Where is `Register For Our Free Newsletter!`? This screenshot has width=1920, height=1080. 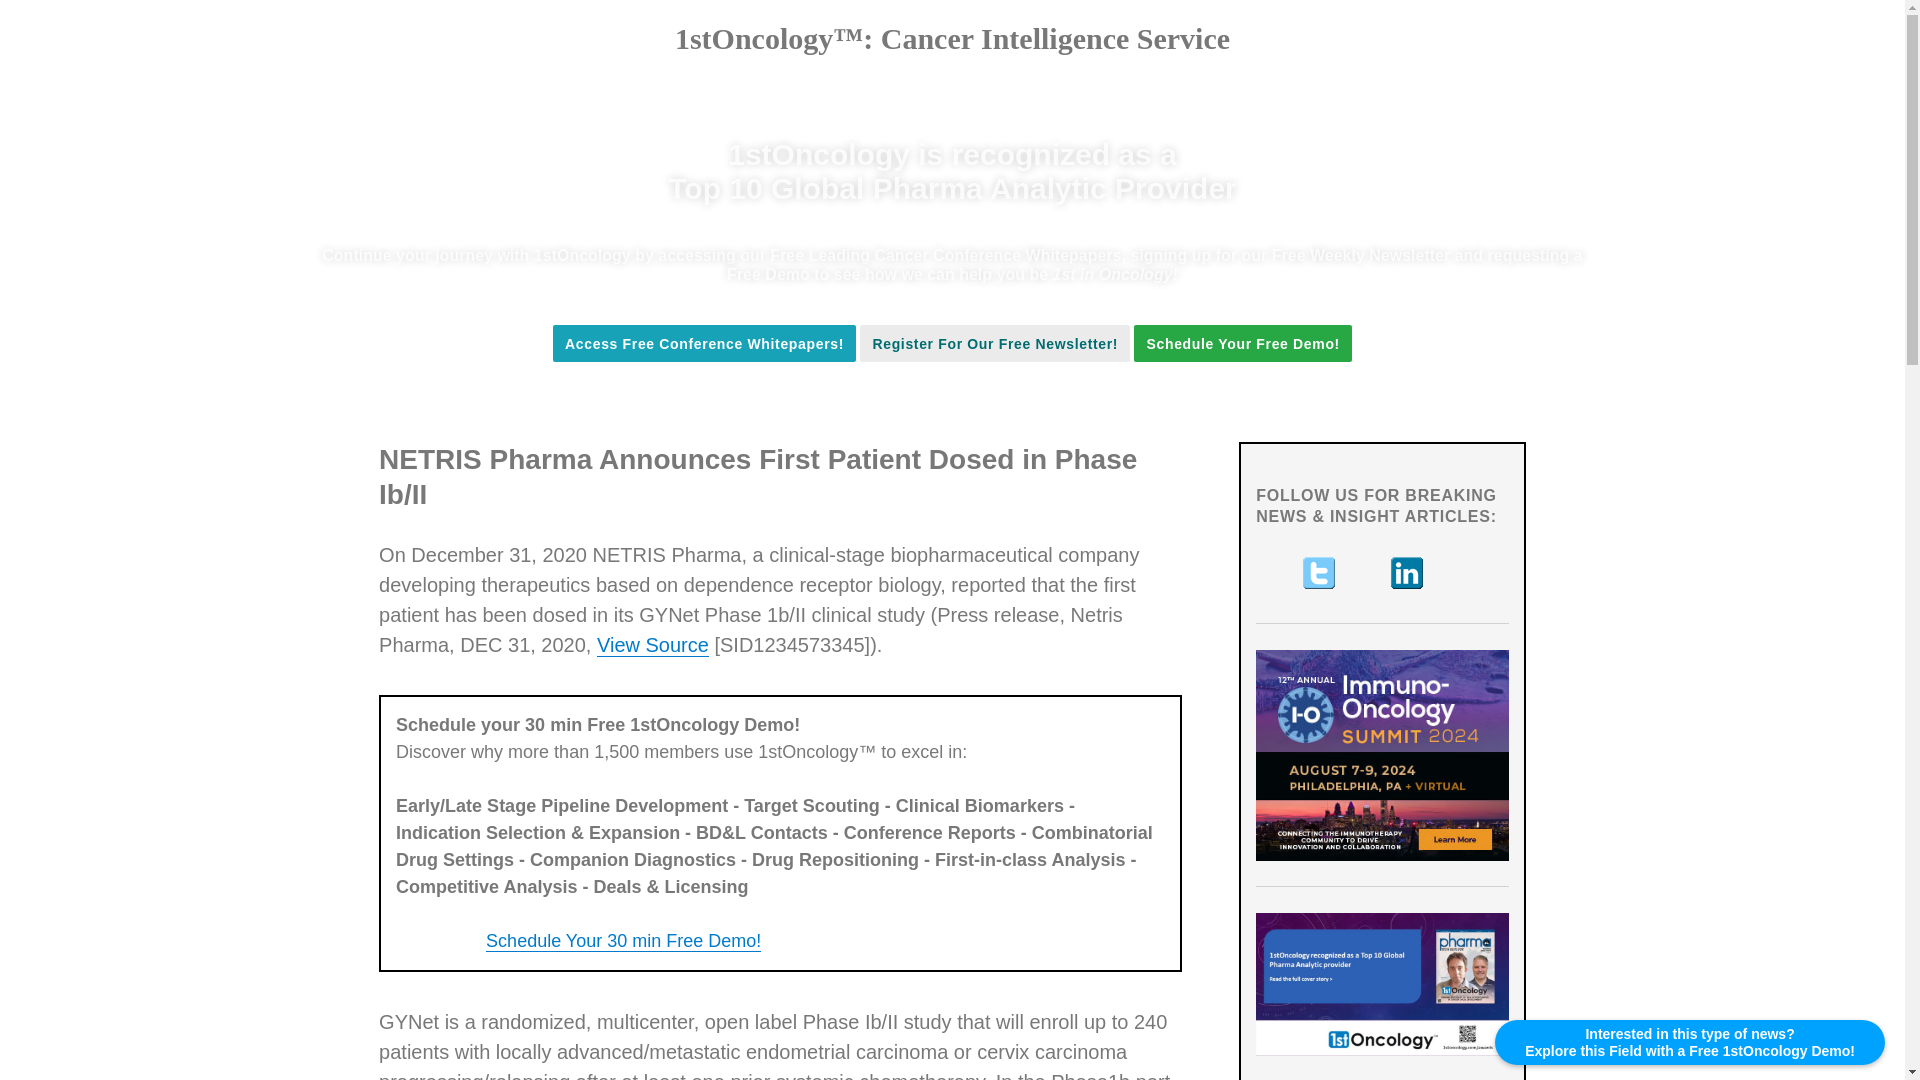 Register For Our Free Newsletter! is located at coordinates (995, 344).